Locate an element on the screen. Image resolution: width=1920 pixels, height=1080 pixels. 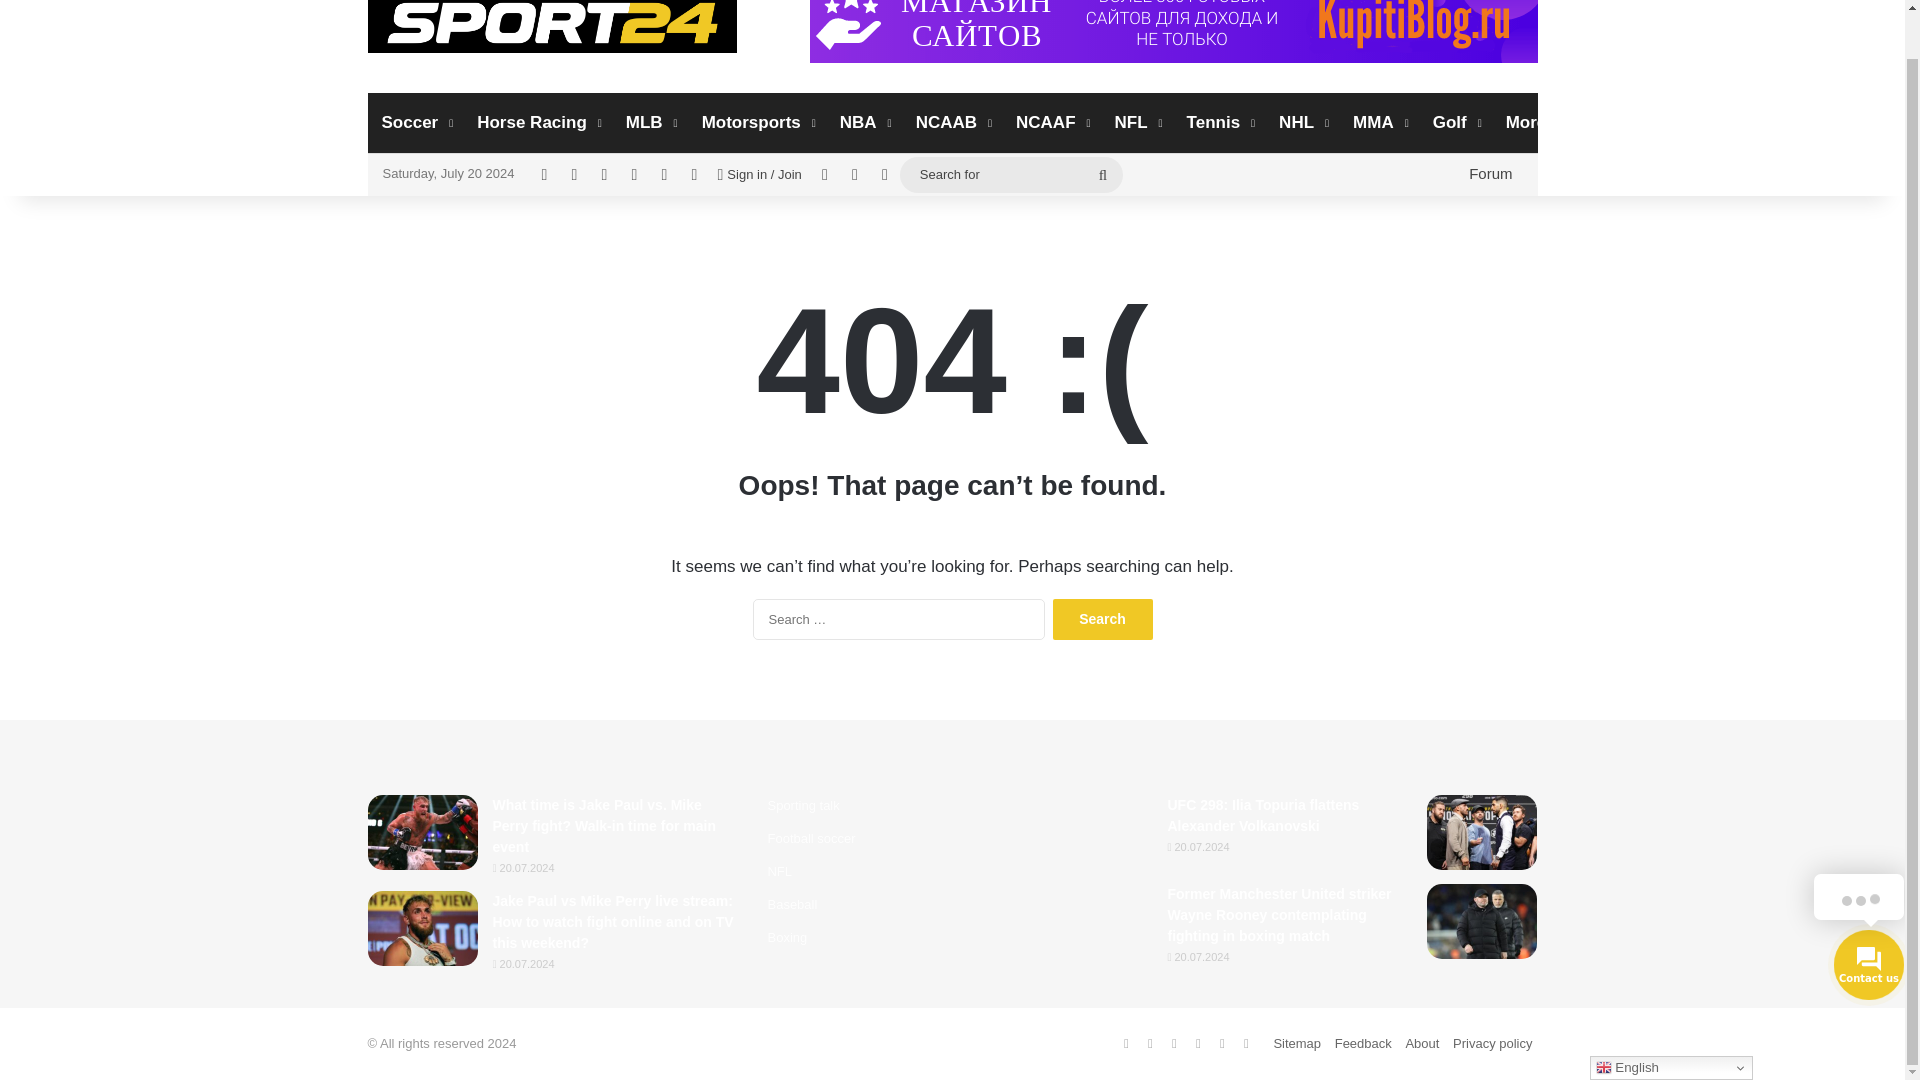
Search is located at coordinates (1102, 620).